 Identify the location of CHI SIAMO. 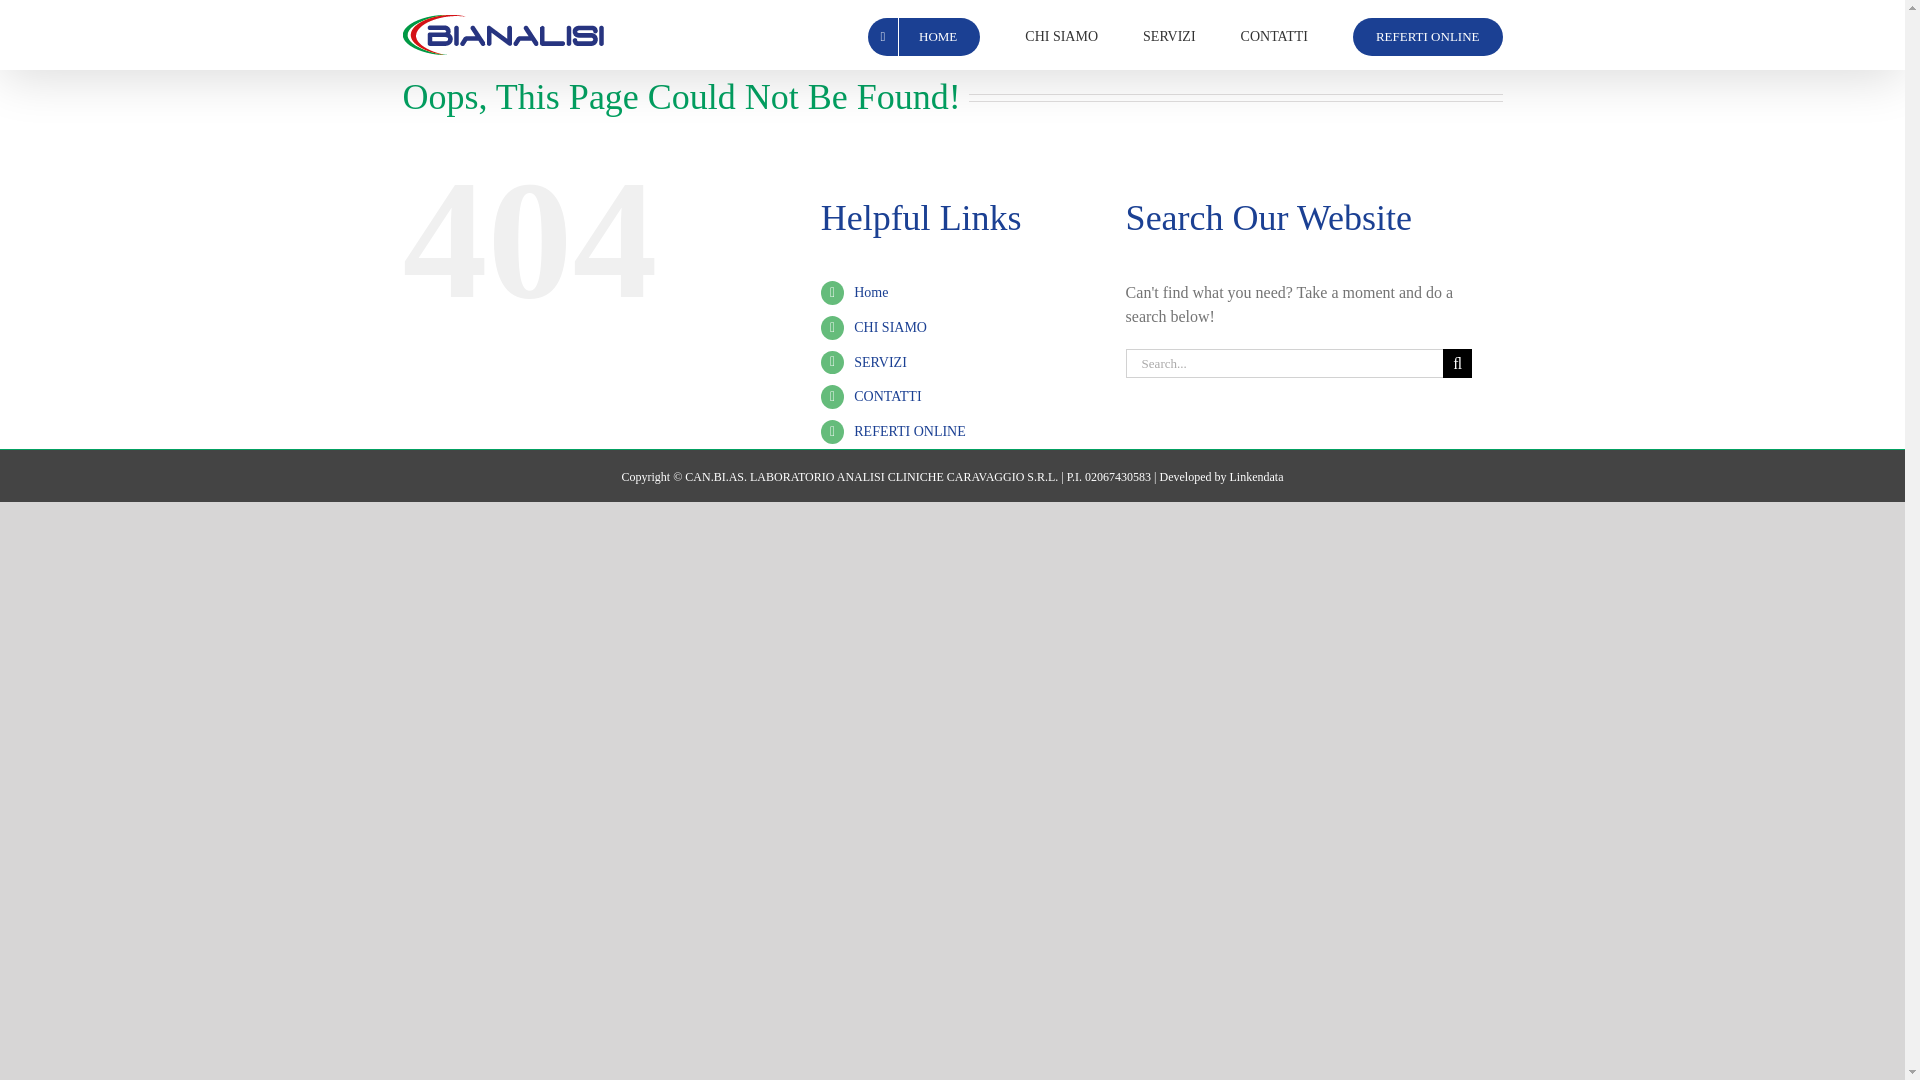
(890, 326).